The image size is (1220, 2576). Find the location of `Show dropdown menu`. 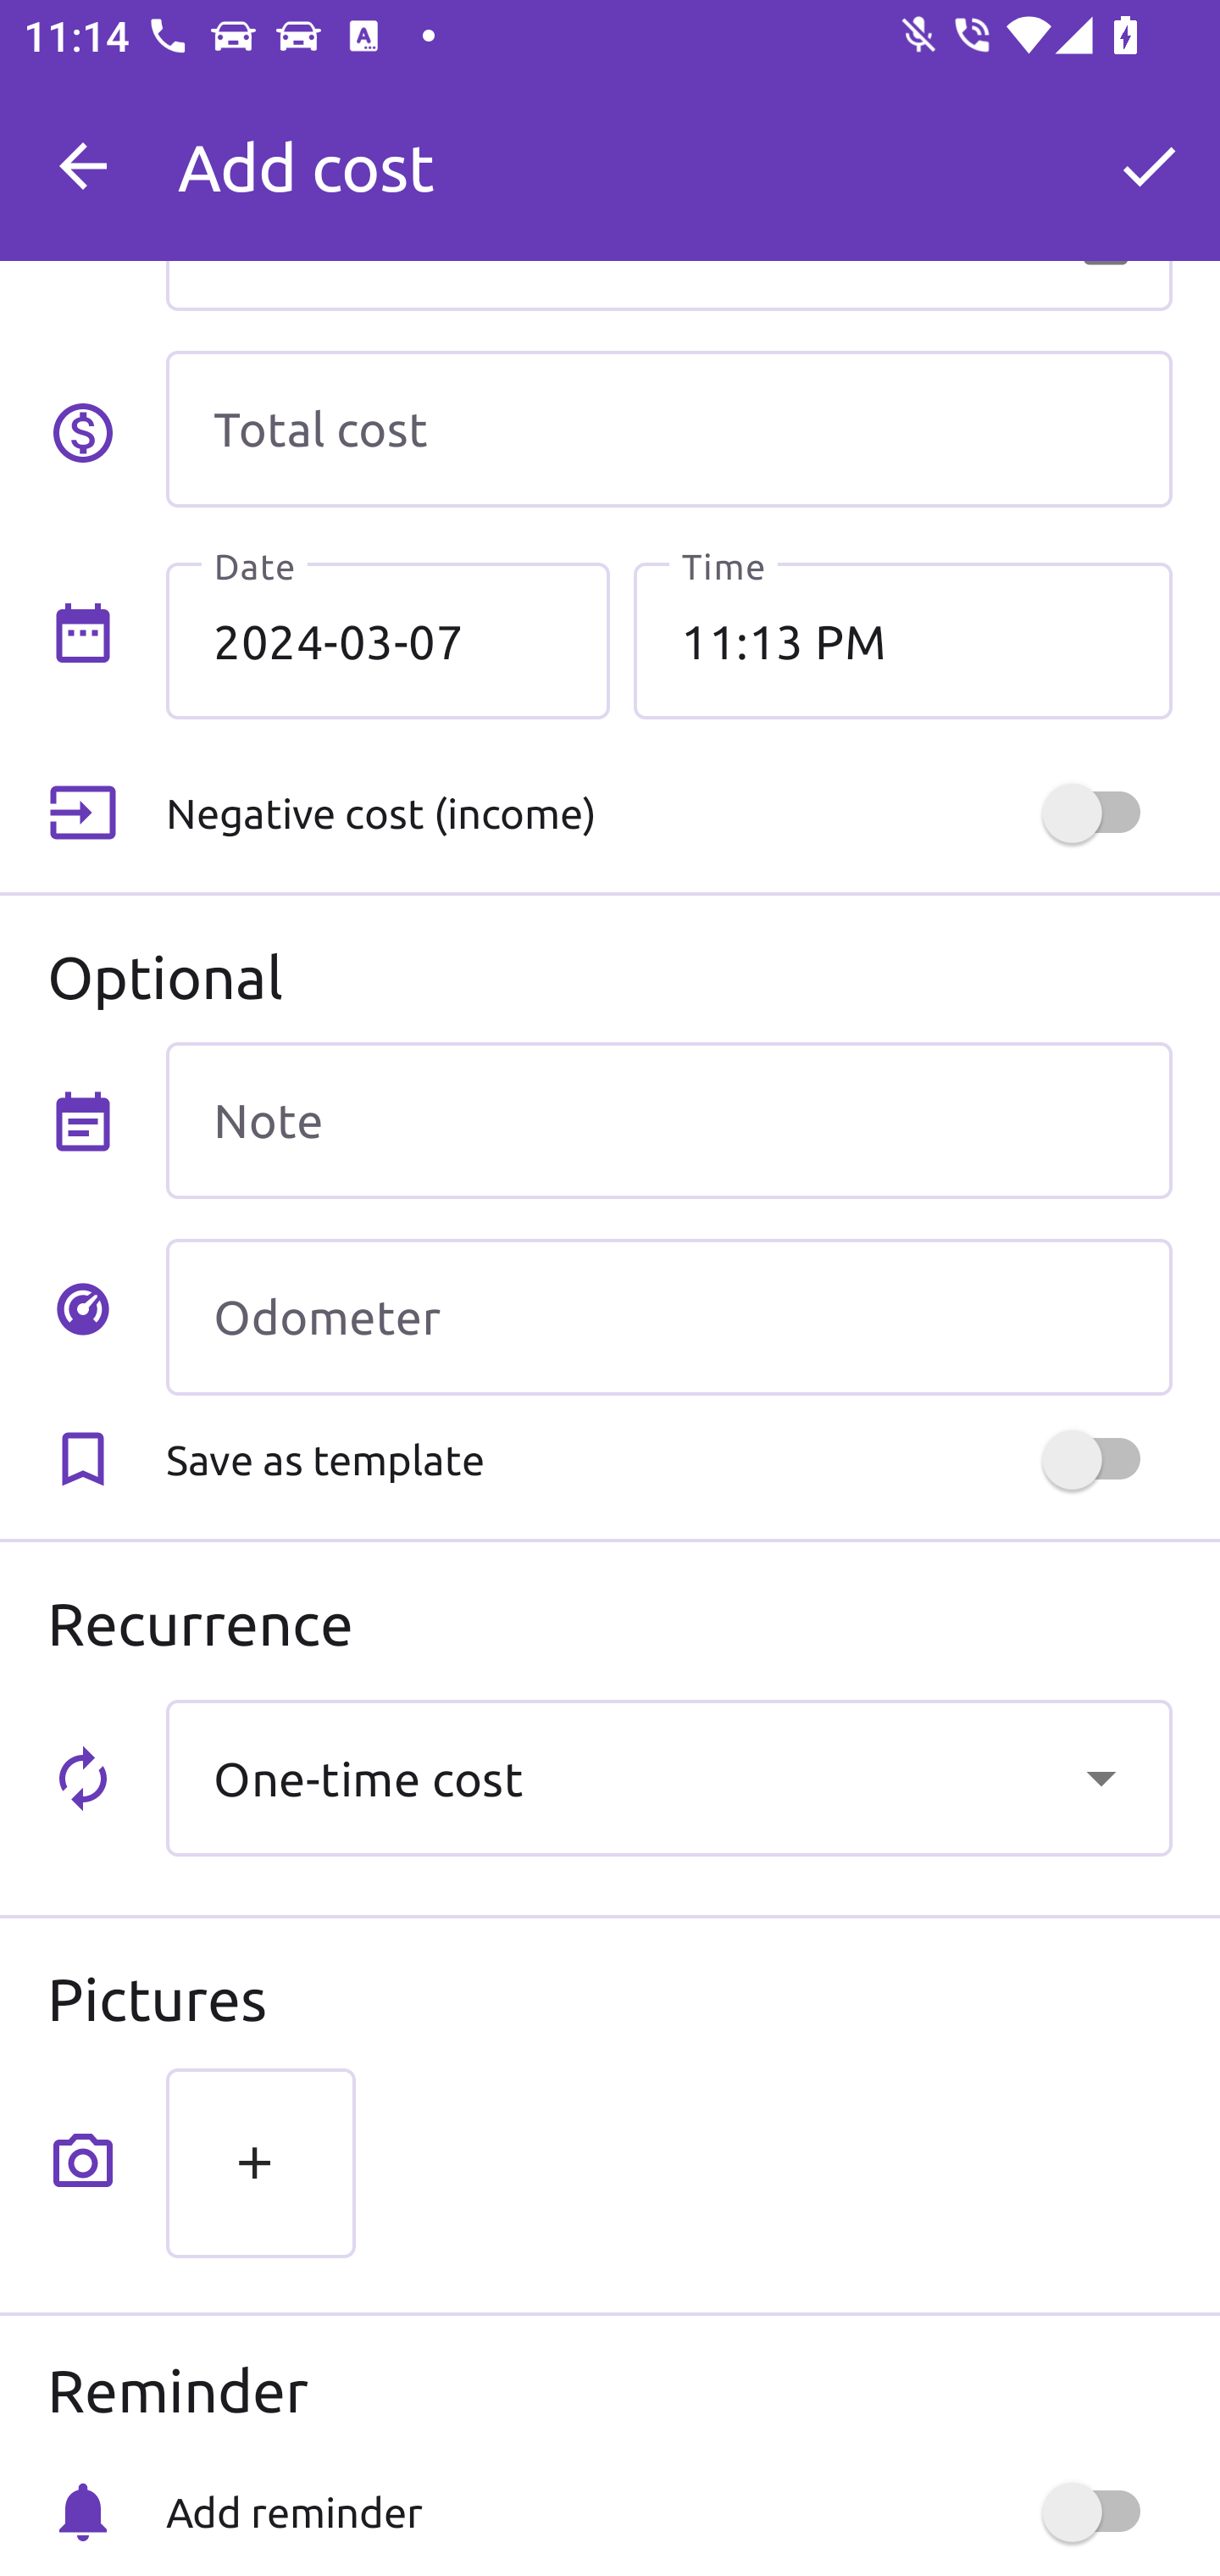

Show dropdown menu is located at coordinates (1101, 1777).